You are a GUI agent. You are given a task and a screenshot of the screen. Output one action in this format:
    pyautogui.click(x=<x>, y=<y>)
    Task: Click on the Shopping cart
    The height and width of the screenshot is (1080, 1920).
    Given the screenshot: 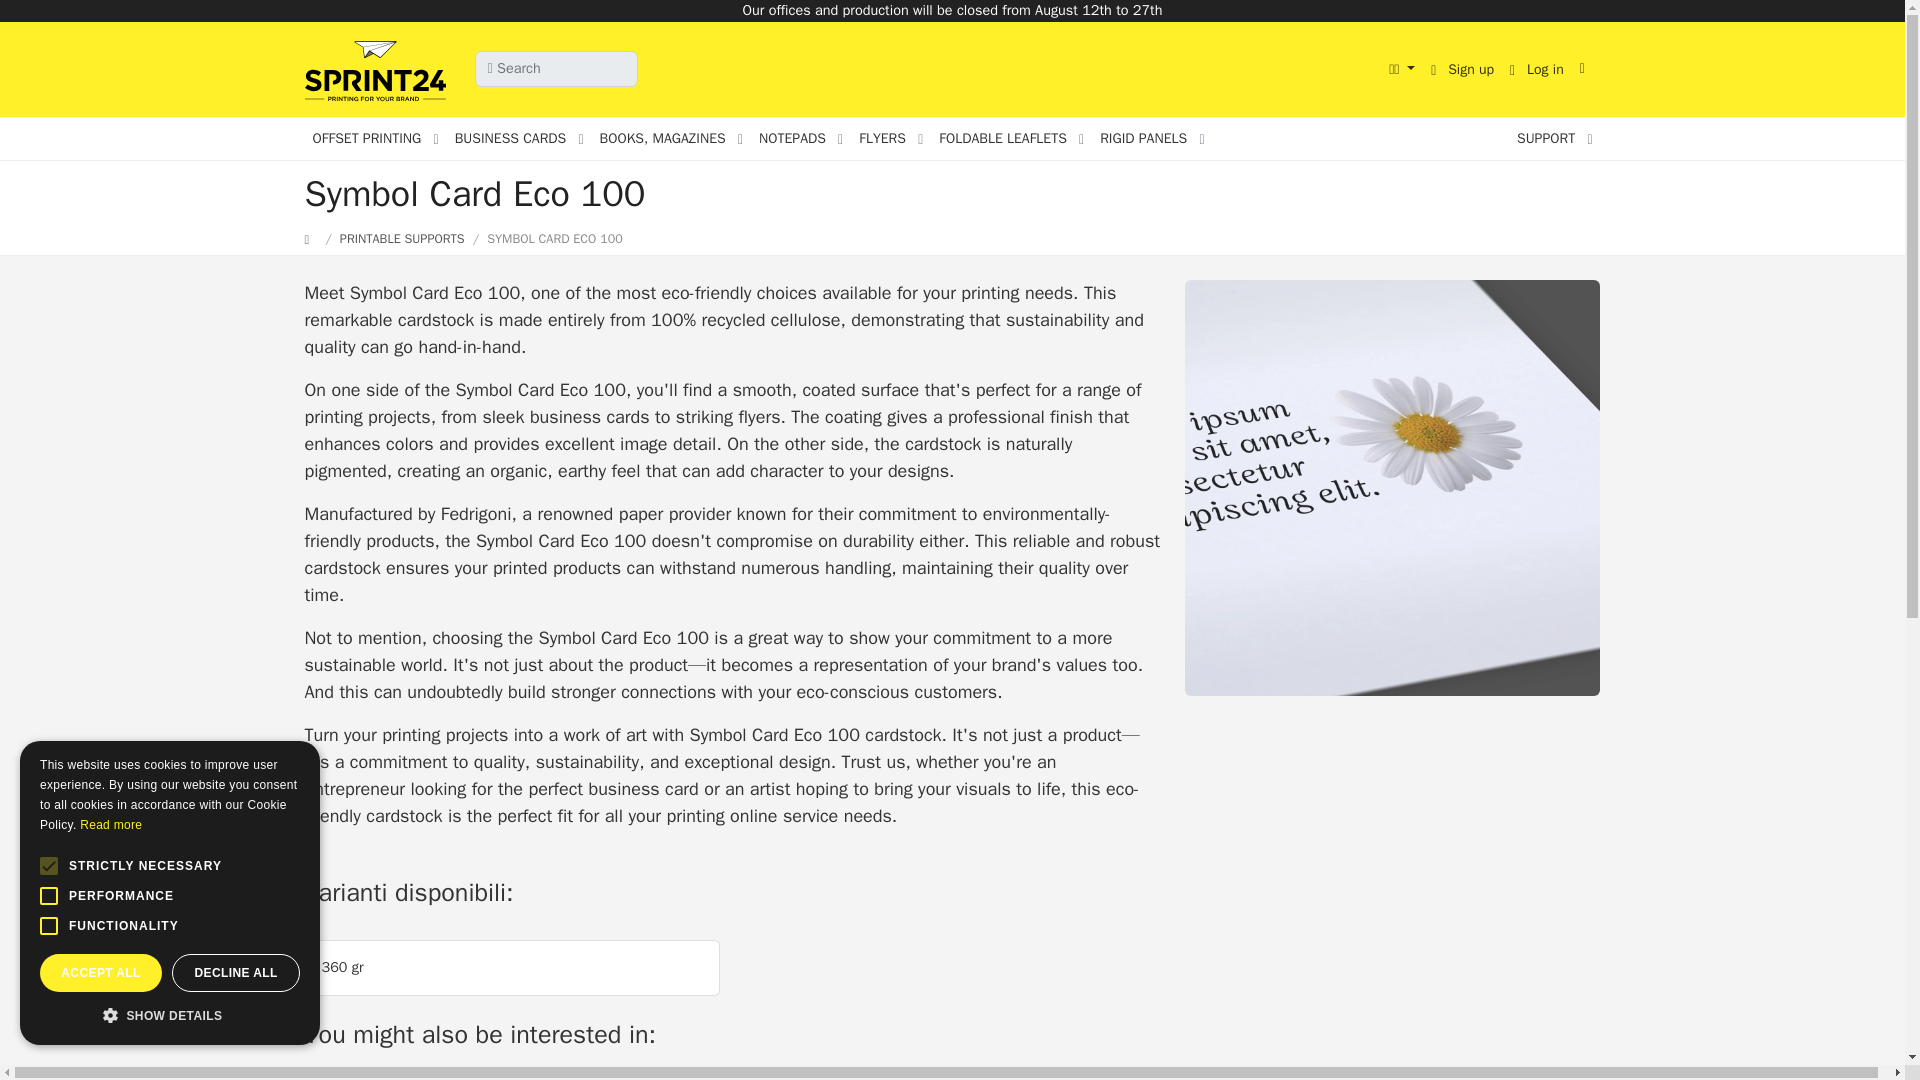 What is the action you would take?
    pyautogui.click(x=1586, y=68)
    